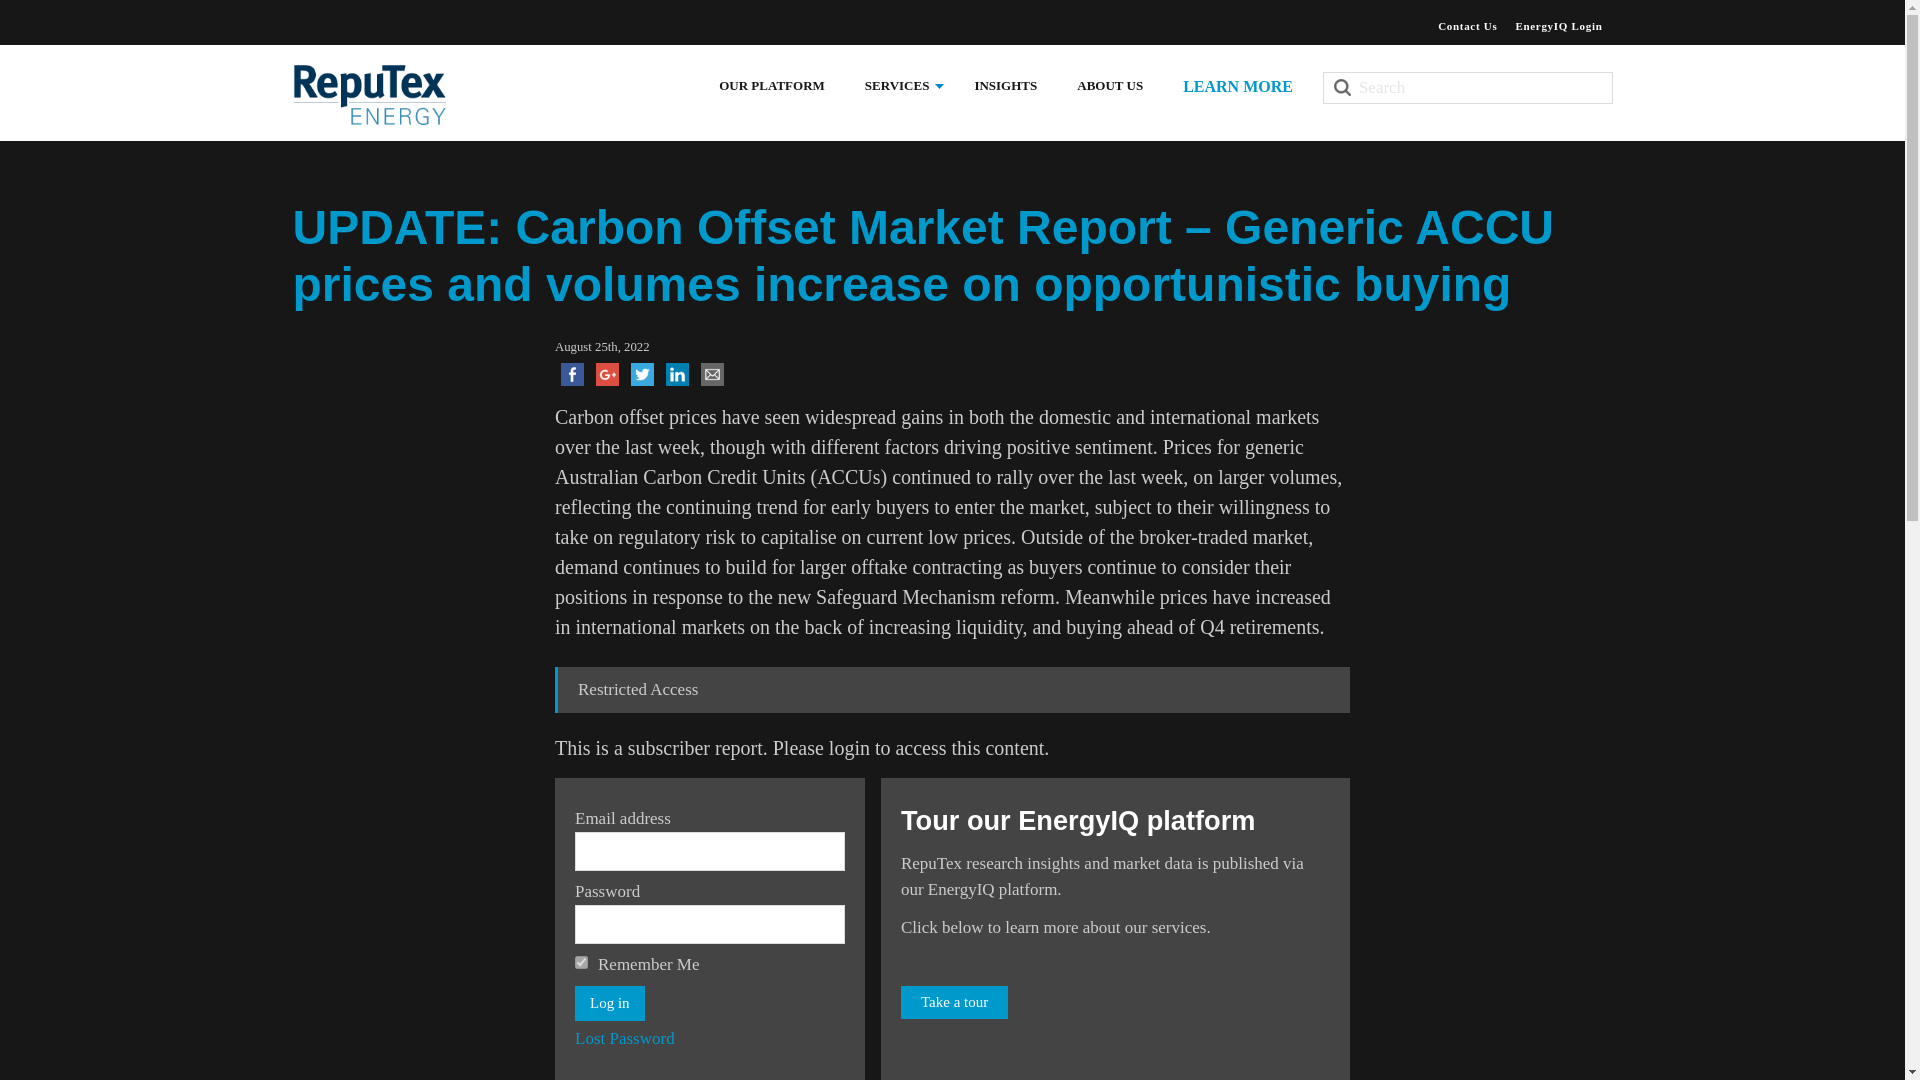 The image size is (1920, 1080). Describe the element at coordinates (1558, 28) in the screenshot. I see `EnergyIQ Login` at that location.